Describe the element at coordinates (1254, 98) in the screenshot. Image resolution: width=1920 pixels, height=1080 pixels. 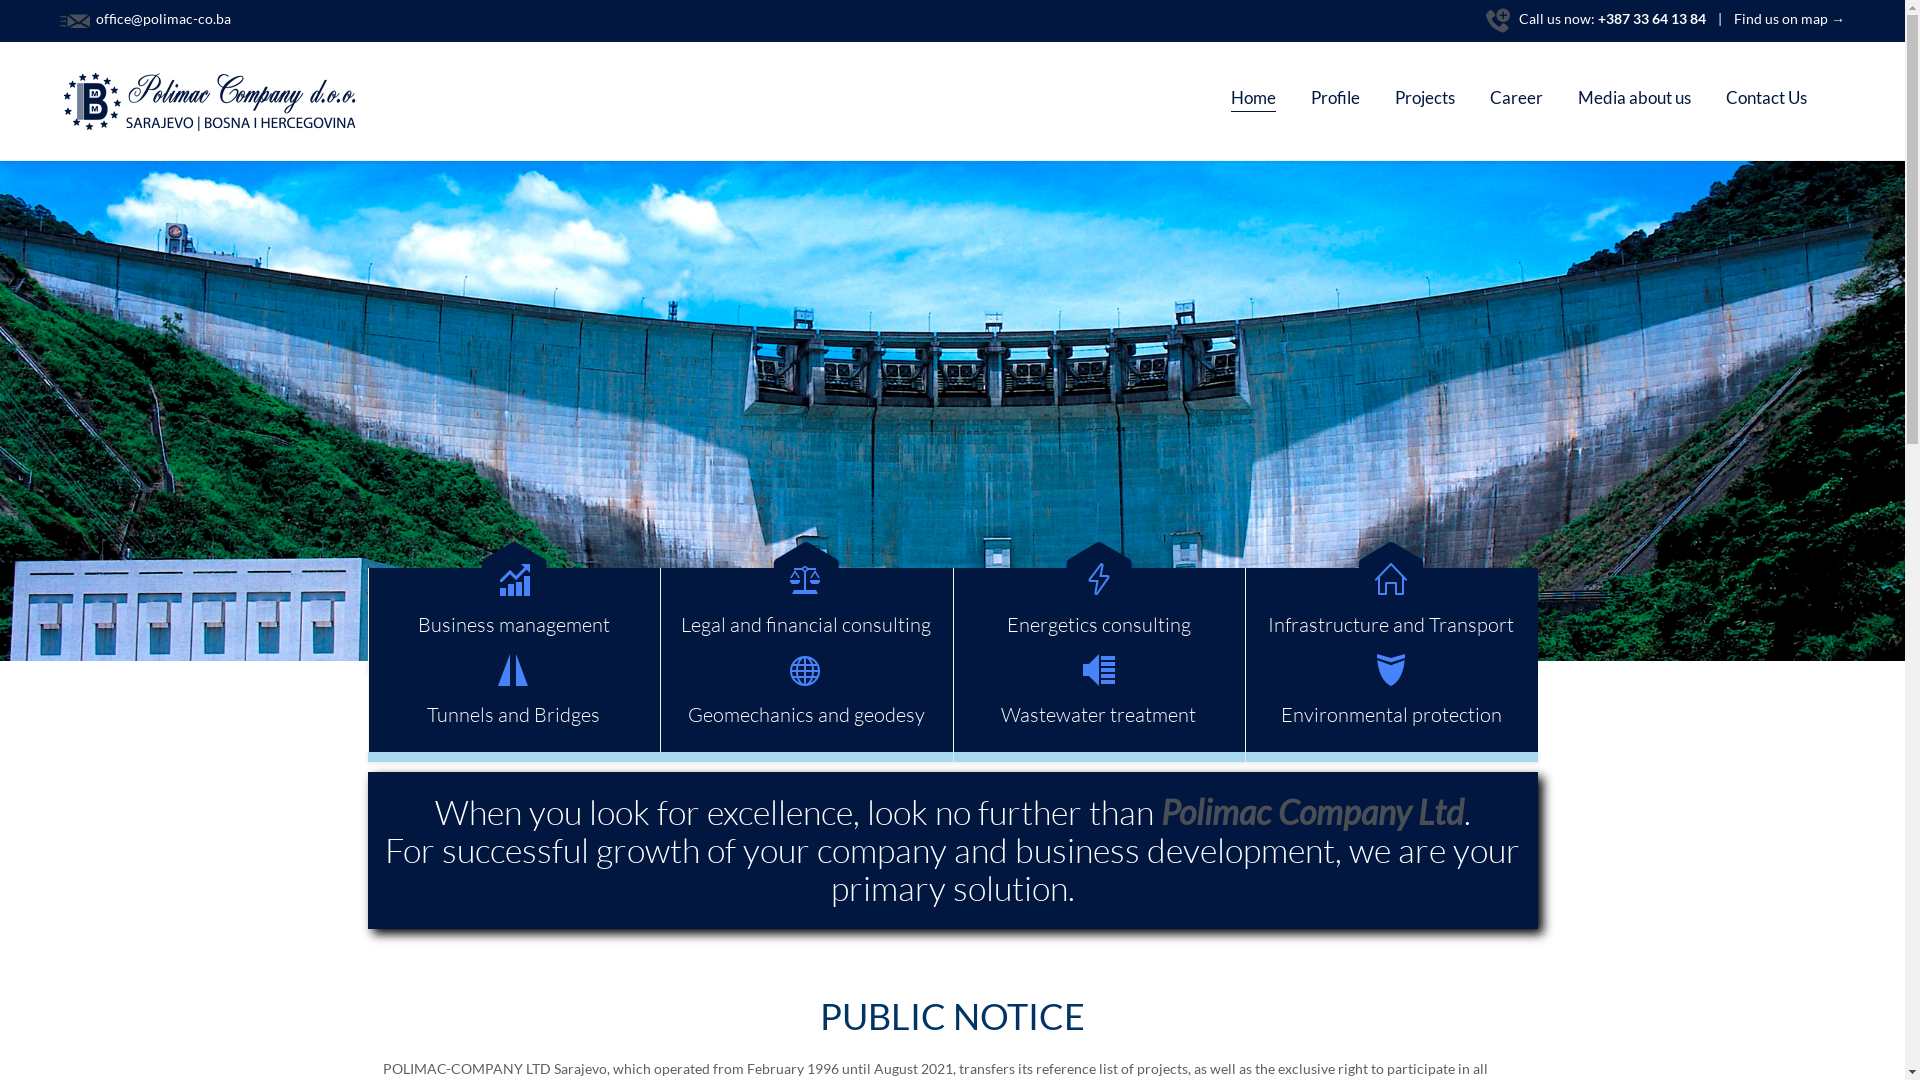
I see `Home` at that location.